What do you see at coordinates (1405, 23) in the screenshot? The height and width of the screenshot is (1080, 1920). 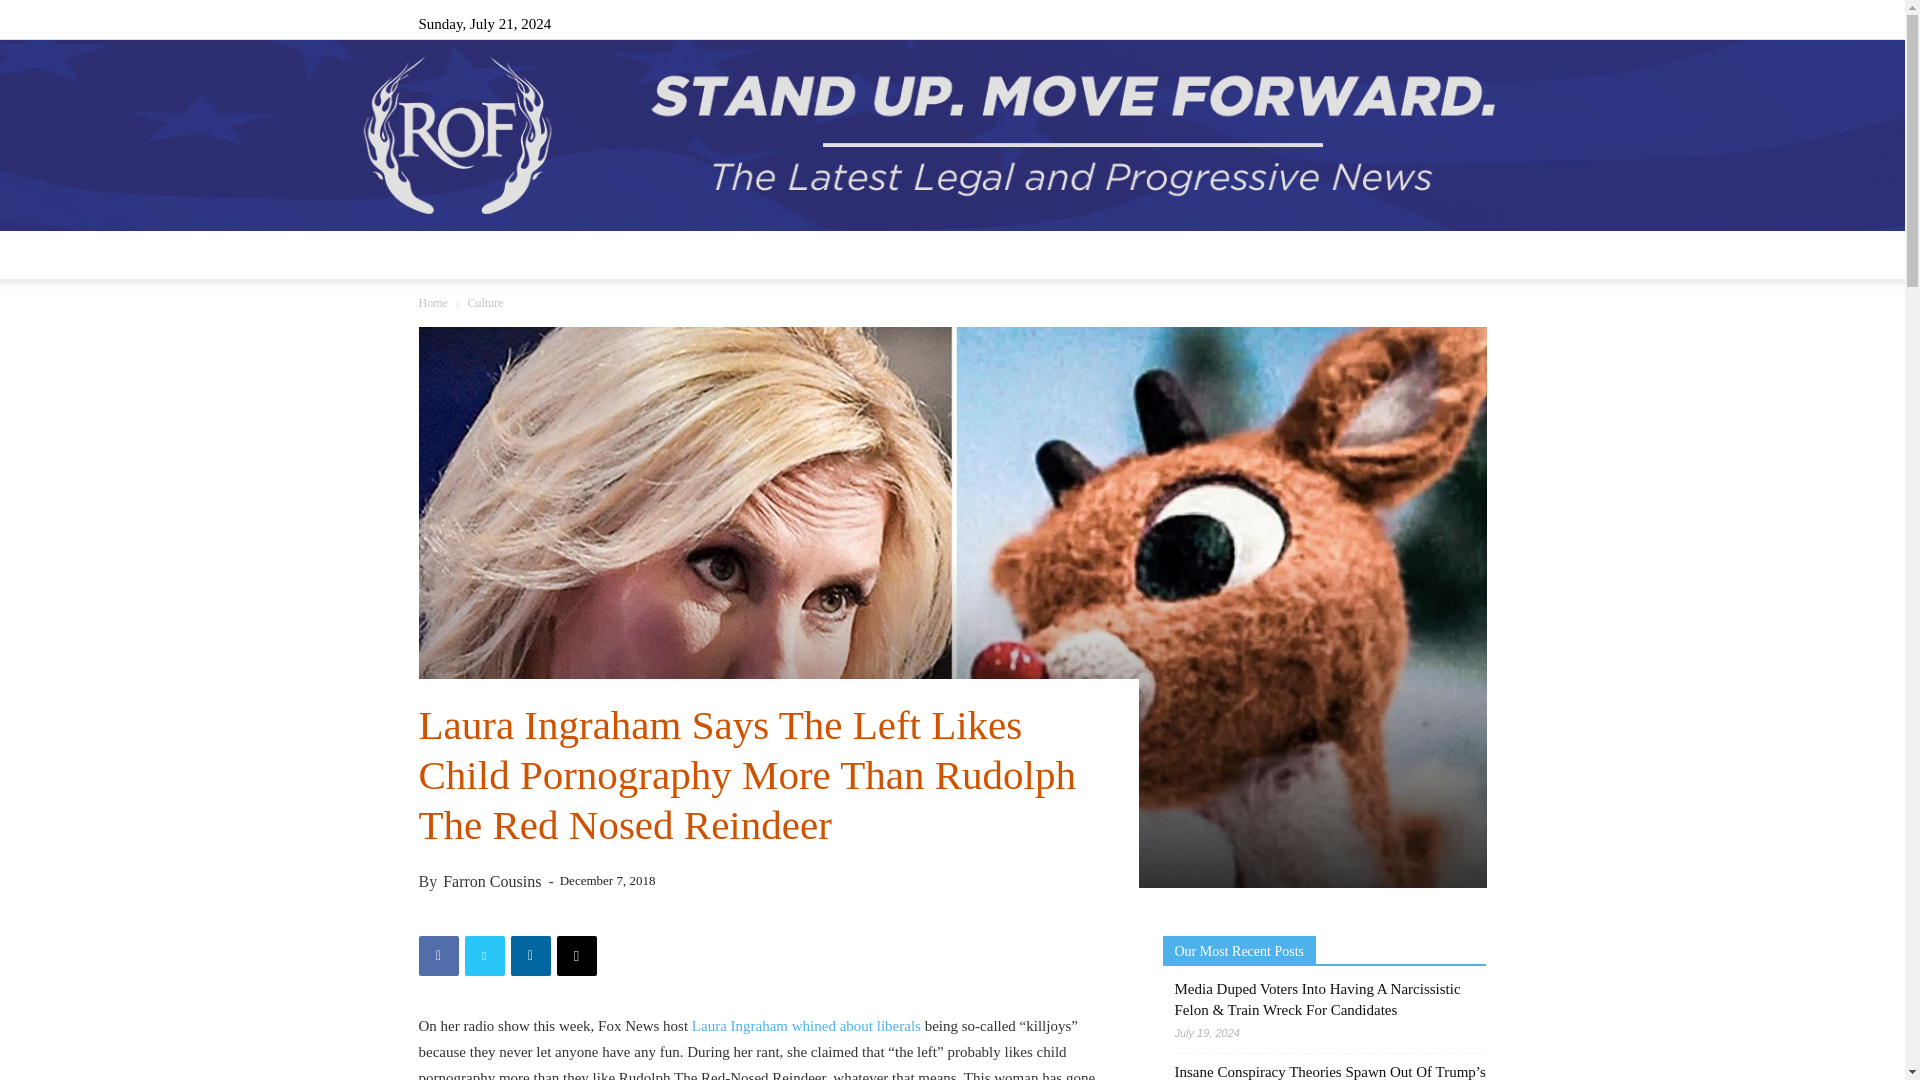 I see `RSS` at bounding box center [1405, 23].